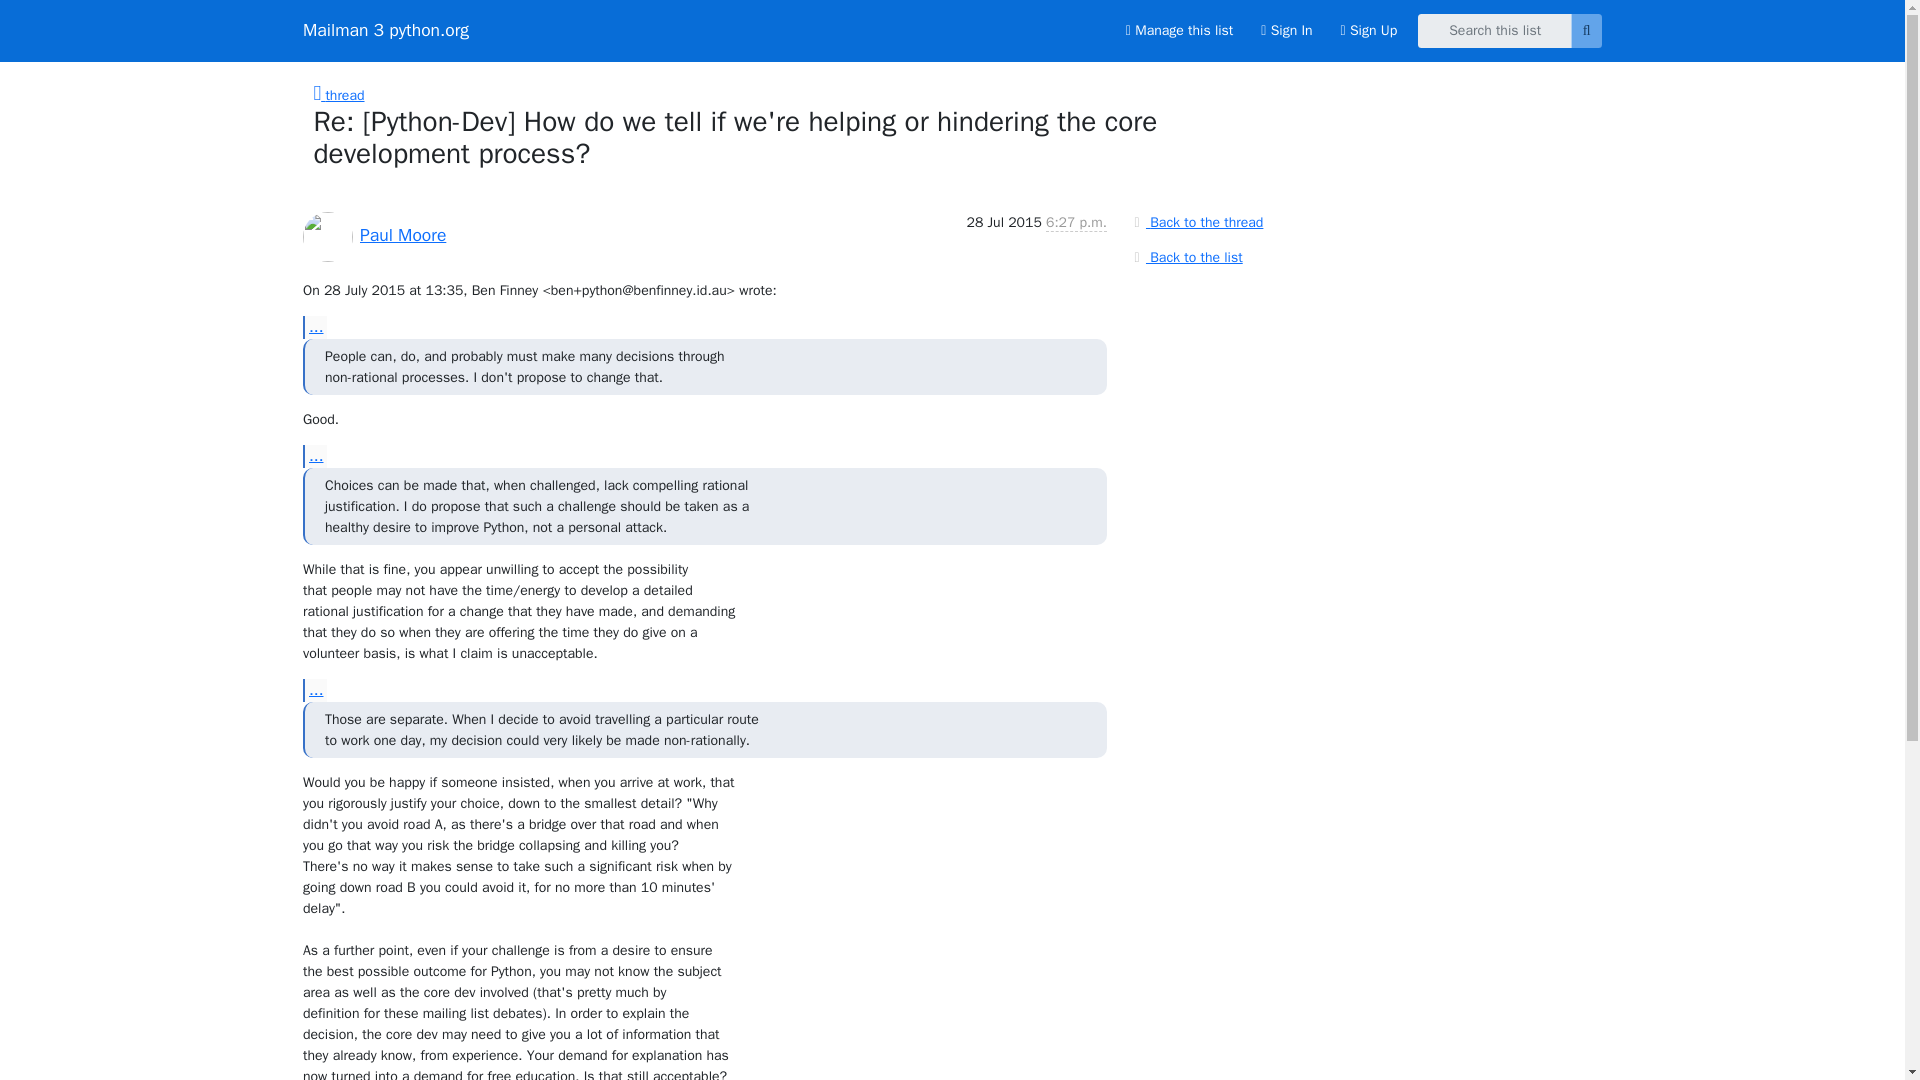  Describe the element at coordinates (314, 456) in the screenshot. I see `...` at that location.